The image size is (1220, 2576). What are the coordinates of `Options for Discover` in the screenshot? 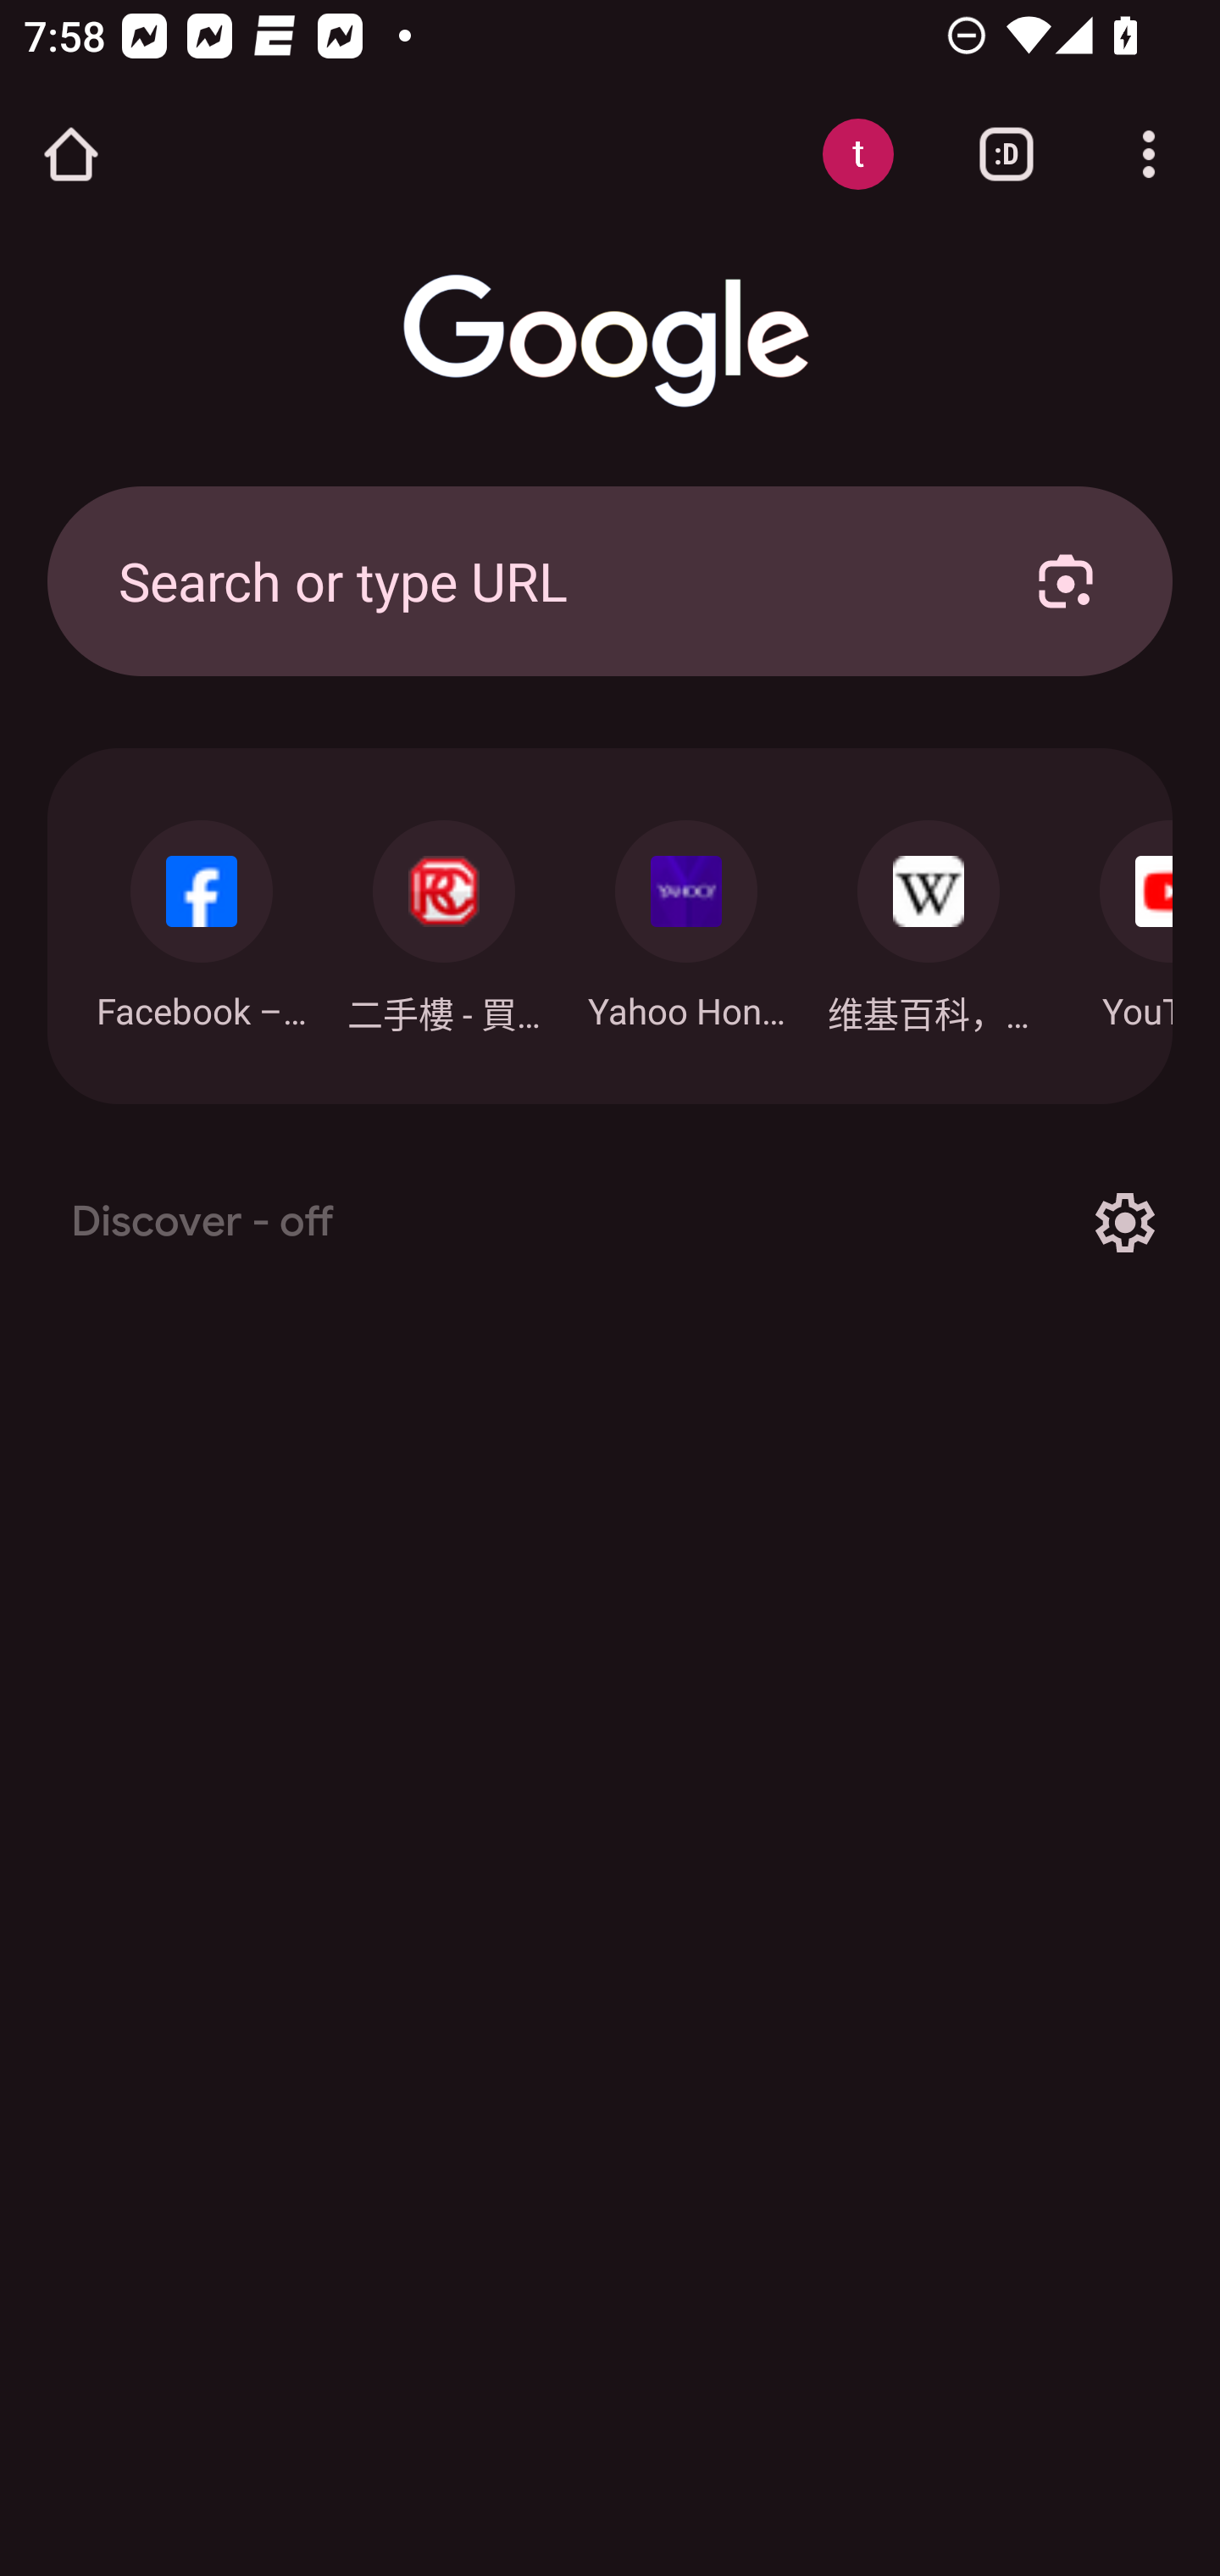 It's located at (1124, 1222).